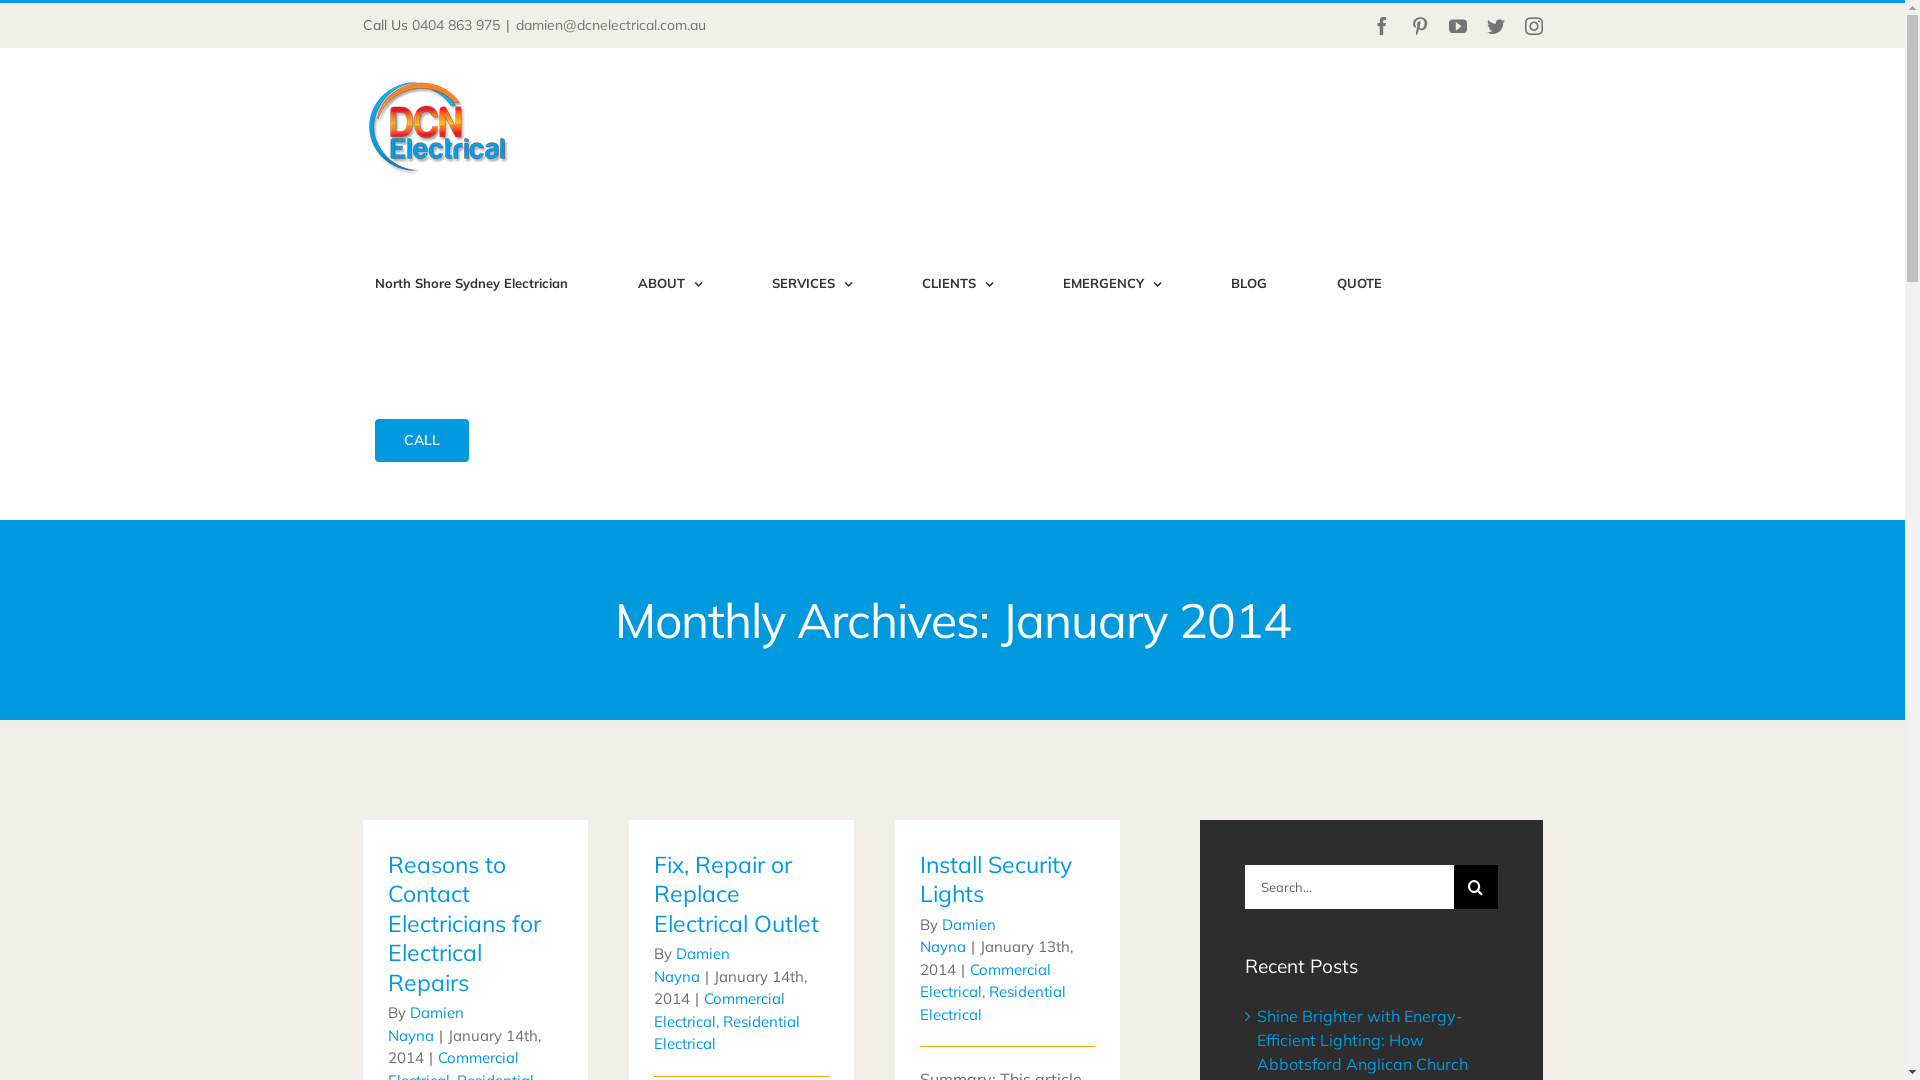  What do you see at coordinates (986, 981) in the screenshot?
I see `Commercial Electrical` at bounding box center [986, 981].